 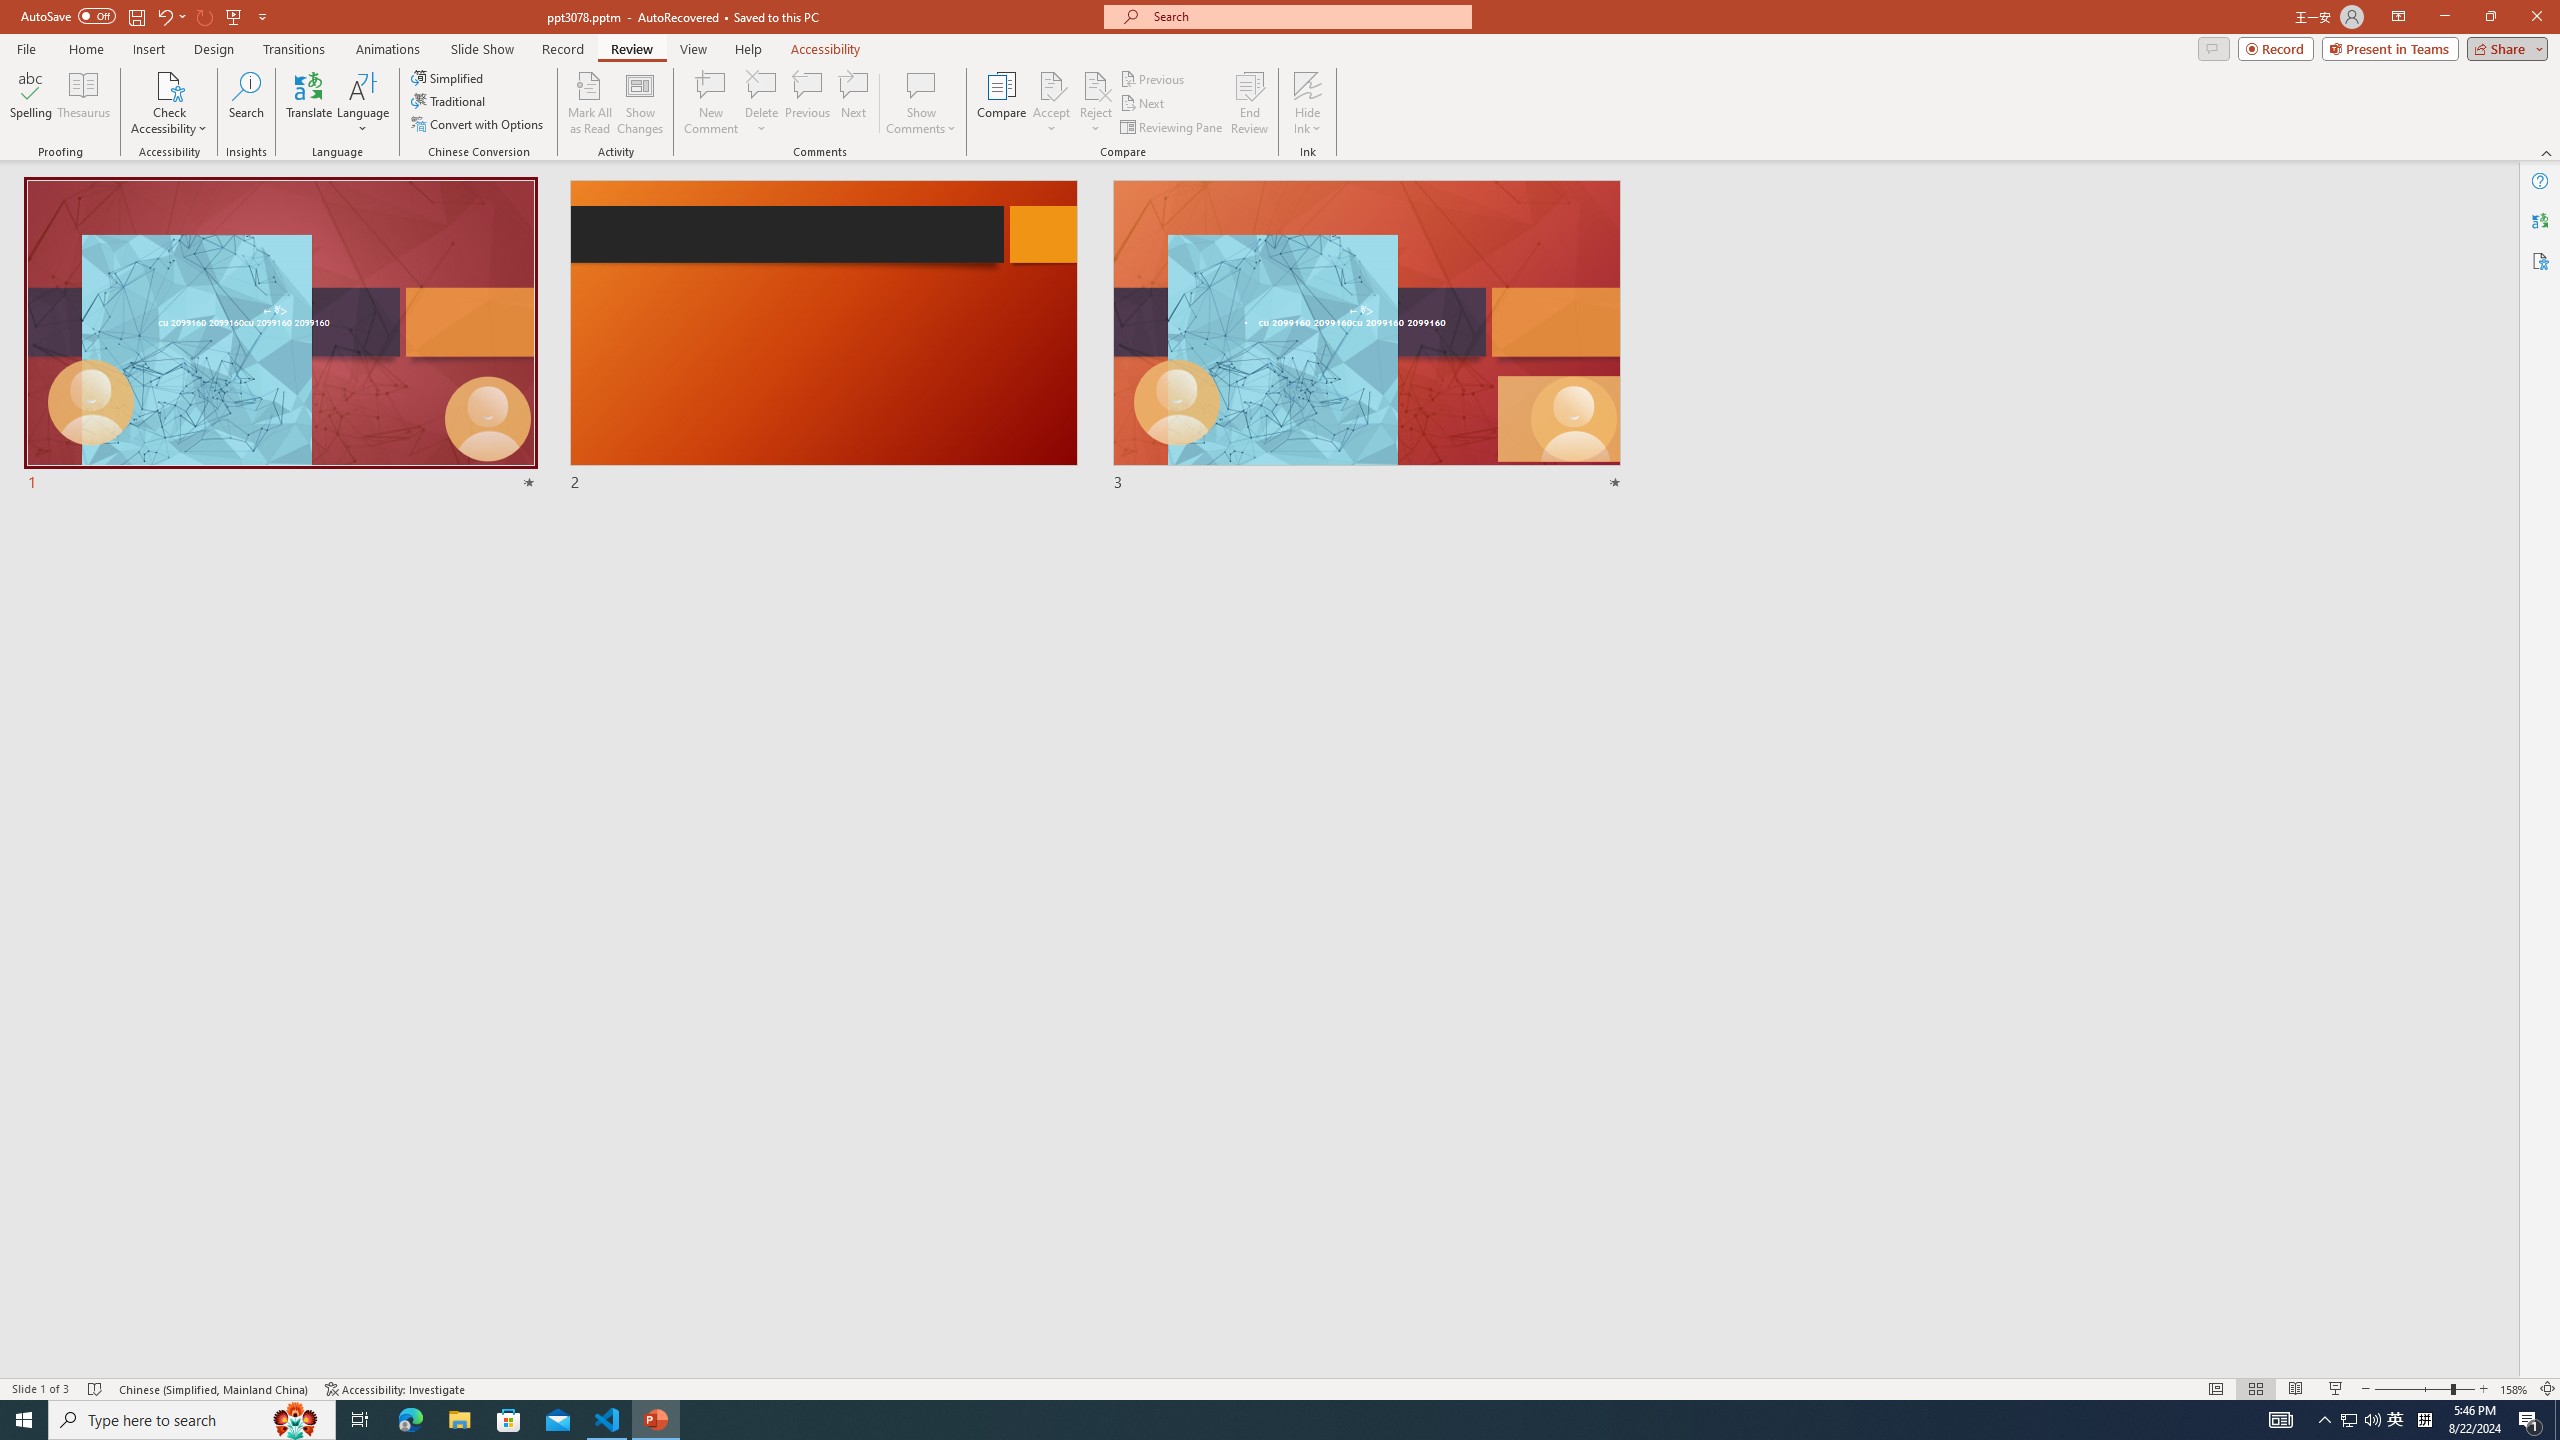 I want to click on Thesaurus..., so click(x=82, y=103).